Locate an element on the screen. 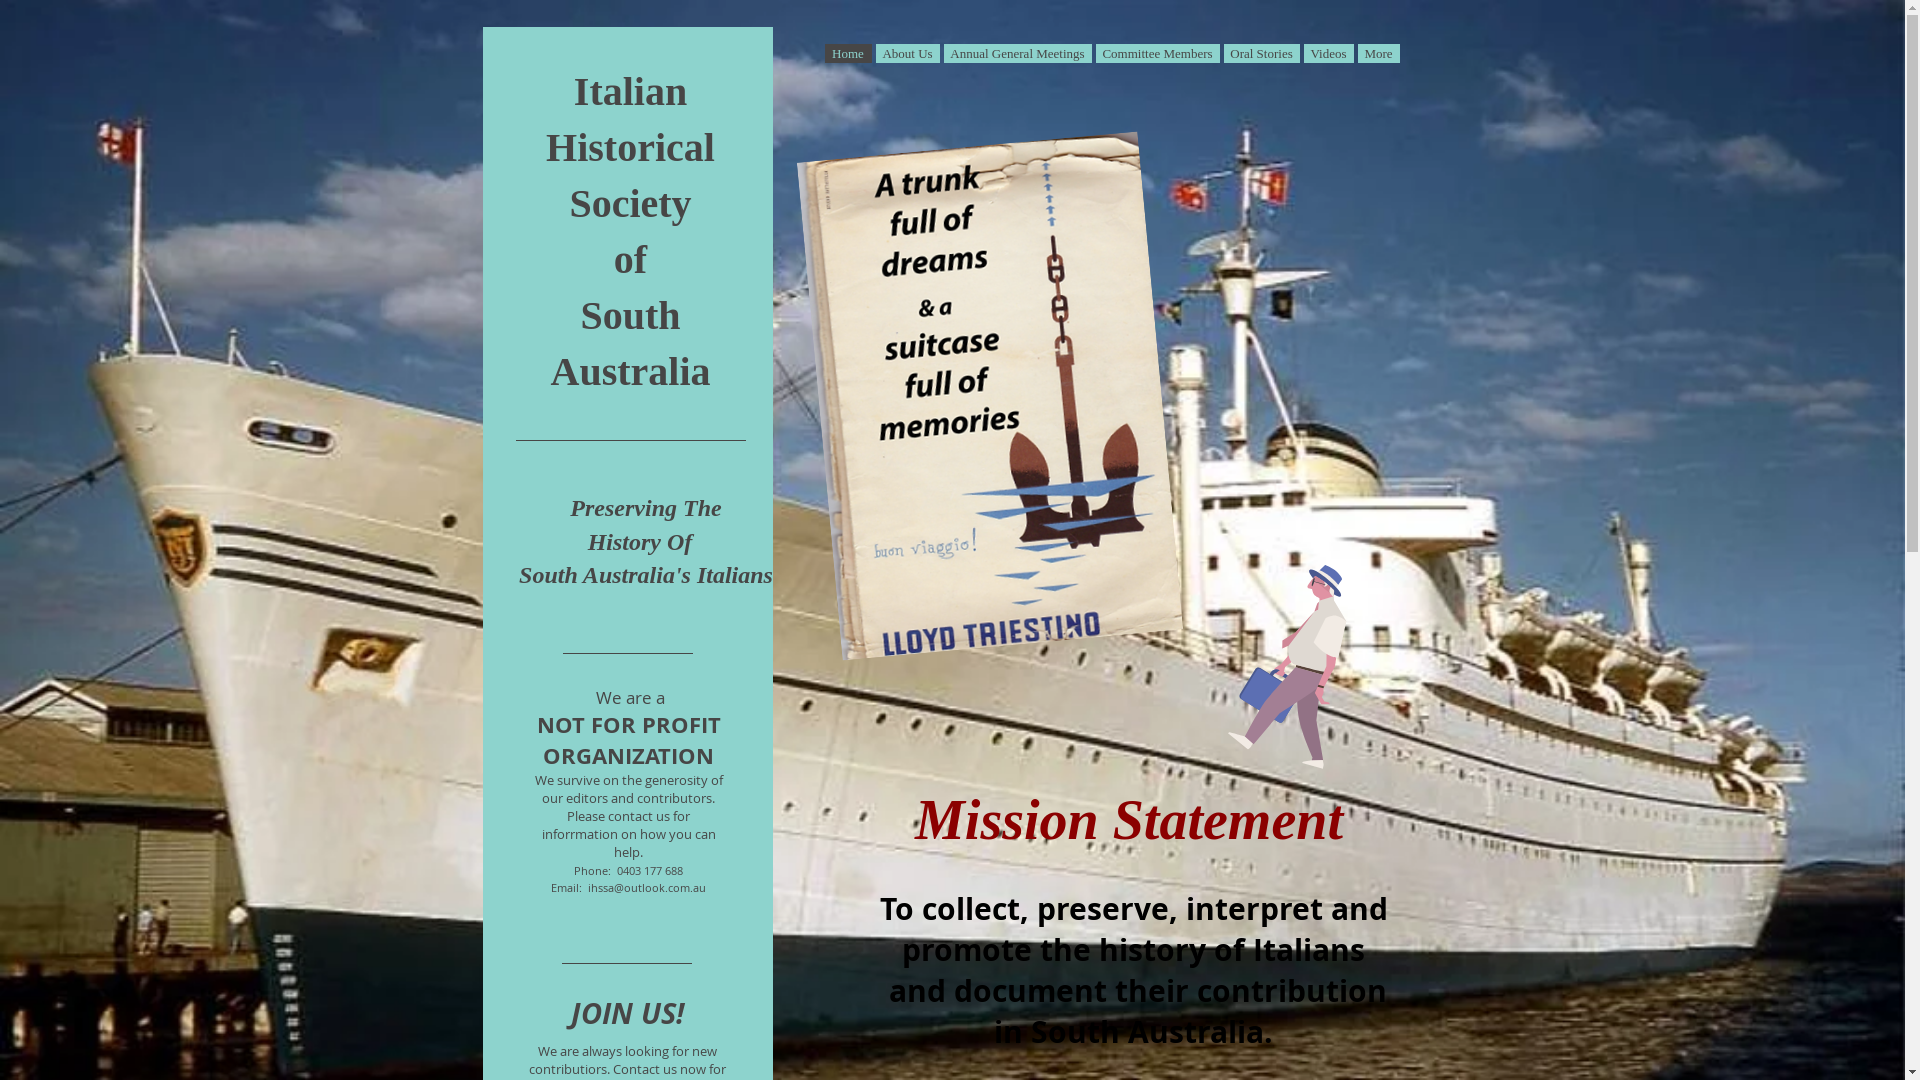 The width and height of the screenshot is (1920, 1080). Oral Stories is located at coordinates (1262, 54).